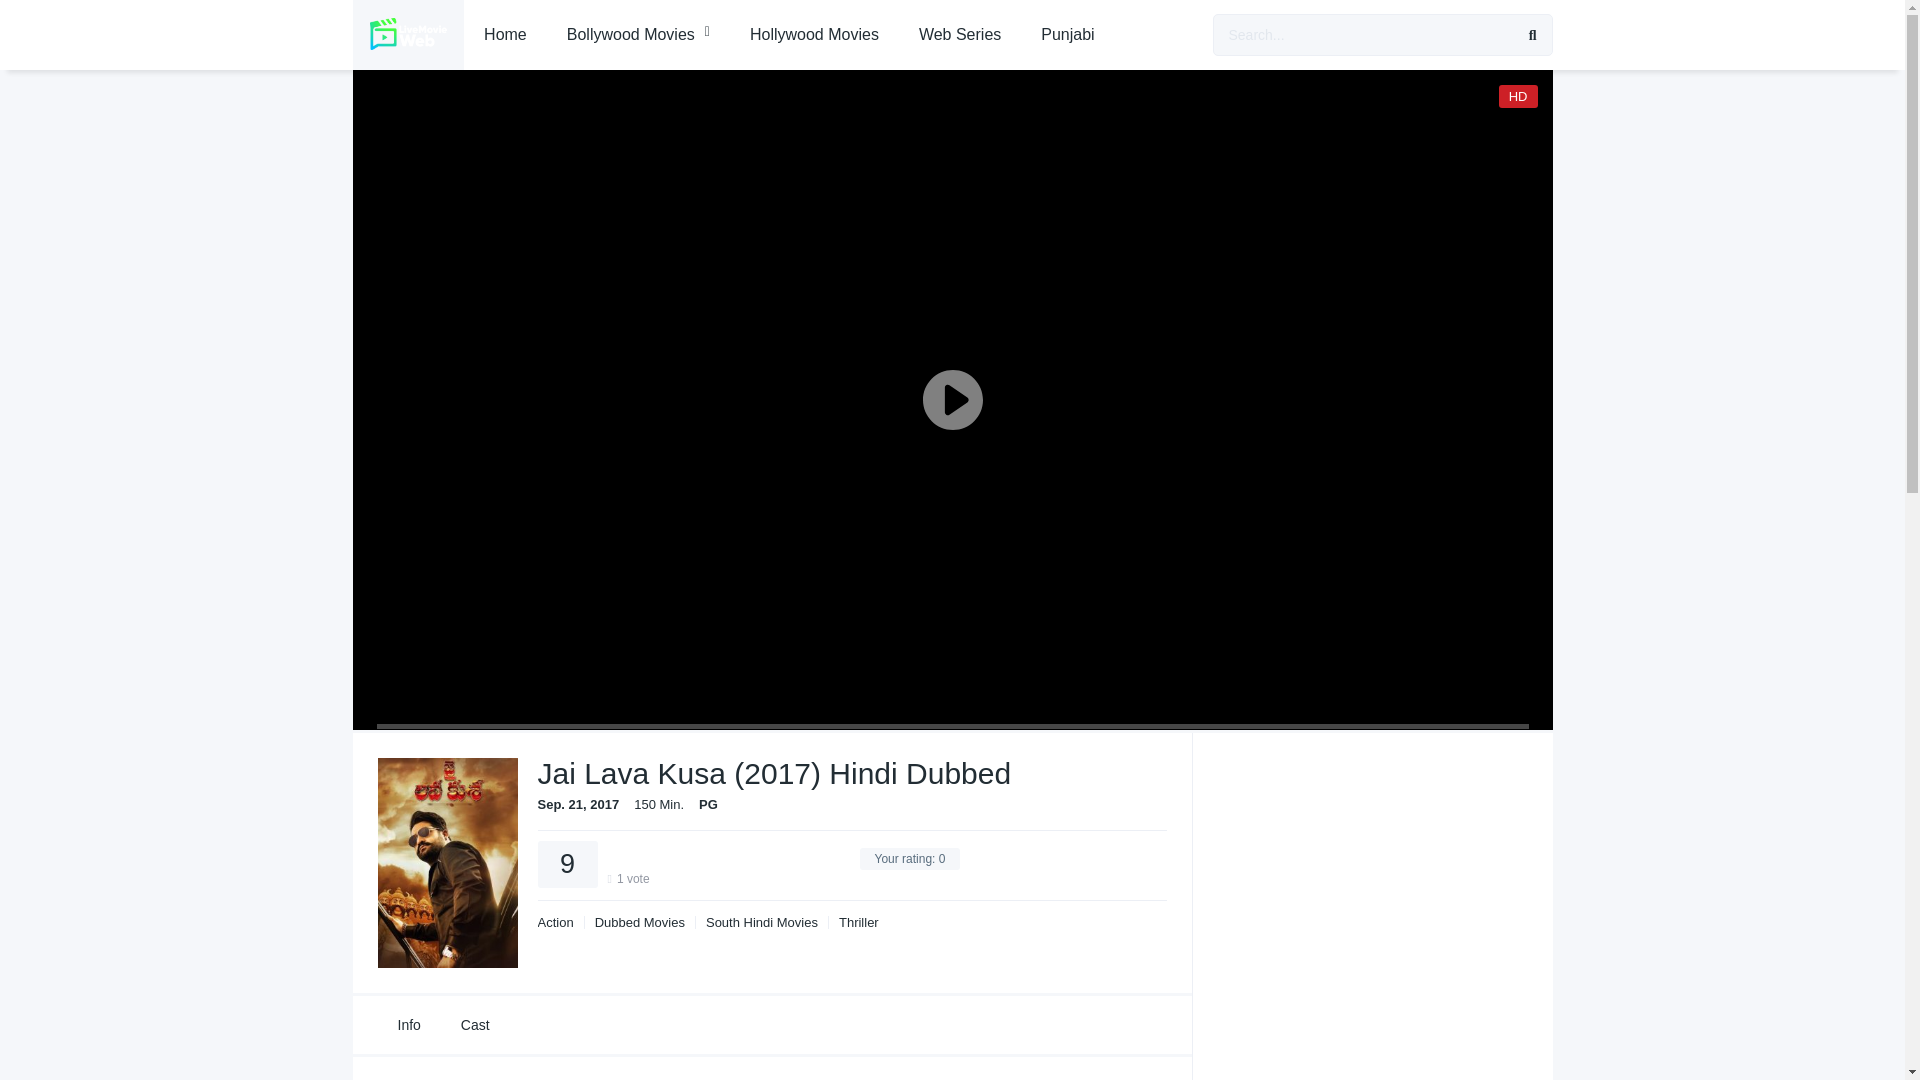 This screenshot has height=1080, width=1920. What do you see at coordinates (639, 922) in the screenshot?
I see `Dubbed Movies` at bounding box center [639, 922].